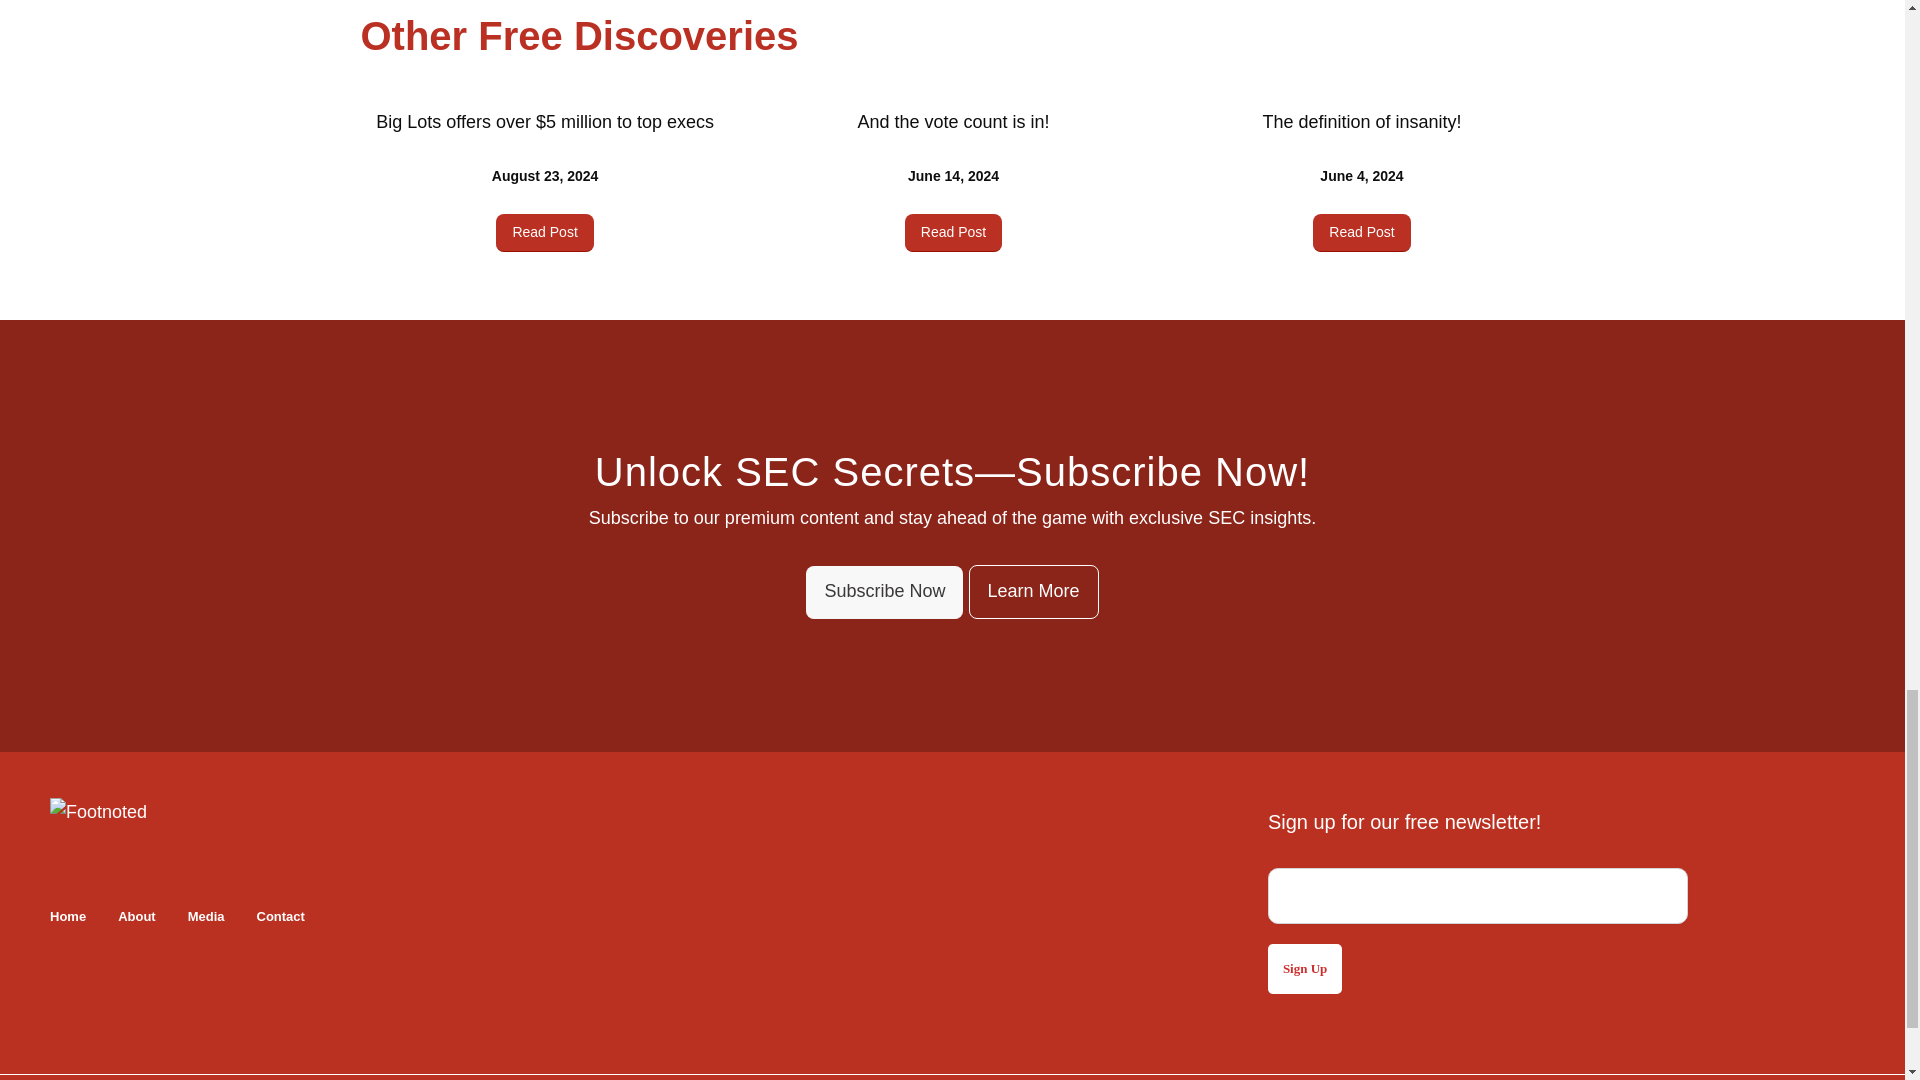 Image resolution: width=1920 pixels, height=1080 pixels. What do you see at coordinates (281, 917) in the screenshot?
I see `Contact` at bounding box center [281, 917].